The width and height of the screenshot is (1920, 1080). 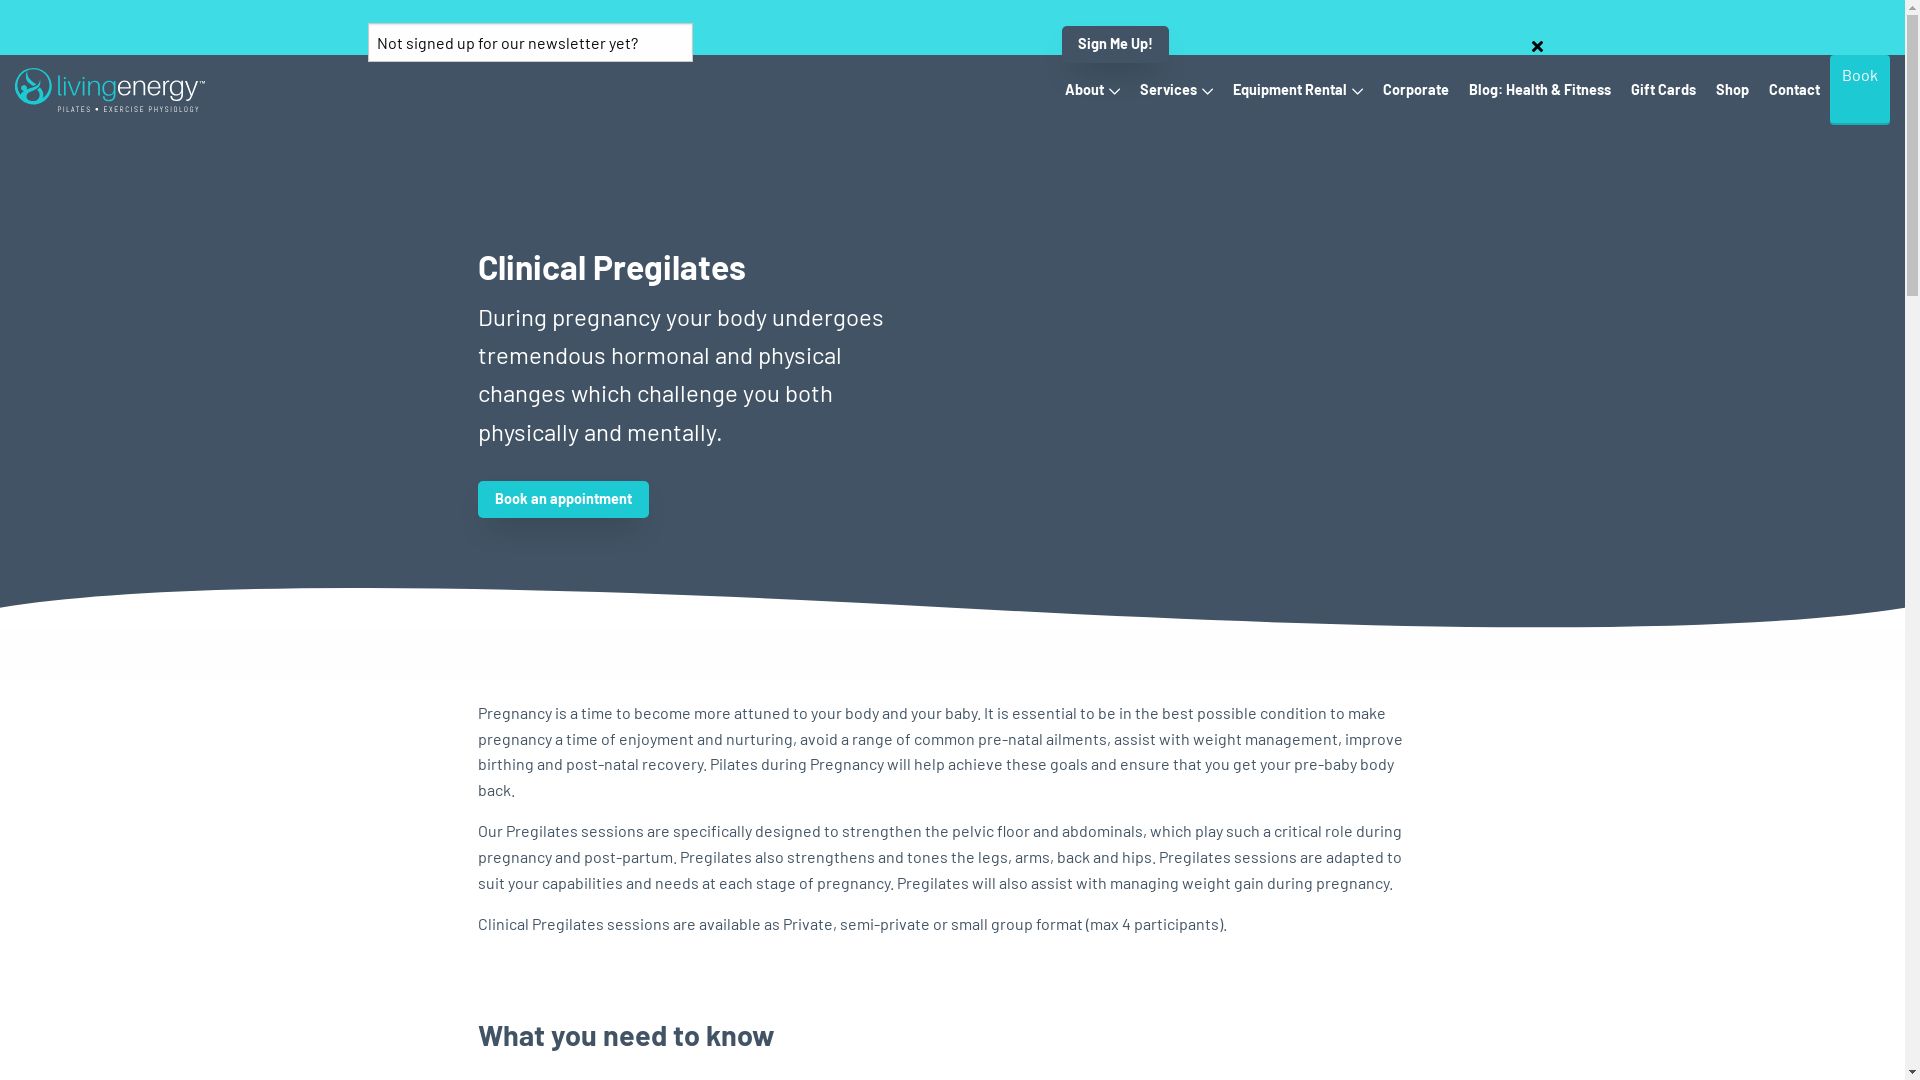 I want to click on Book an appointment, so click(x=564, y=499).